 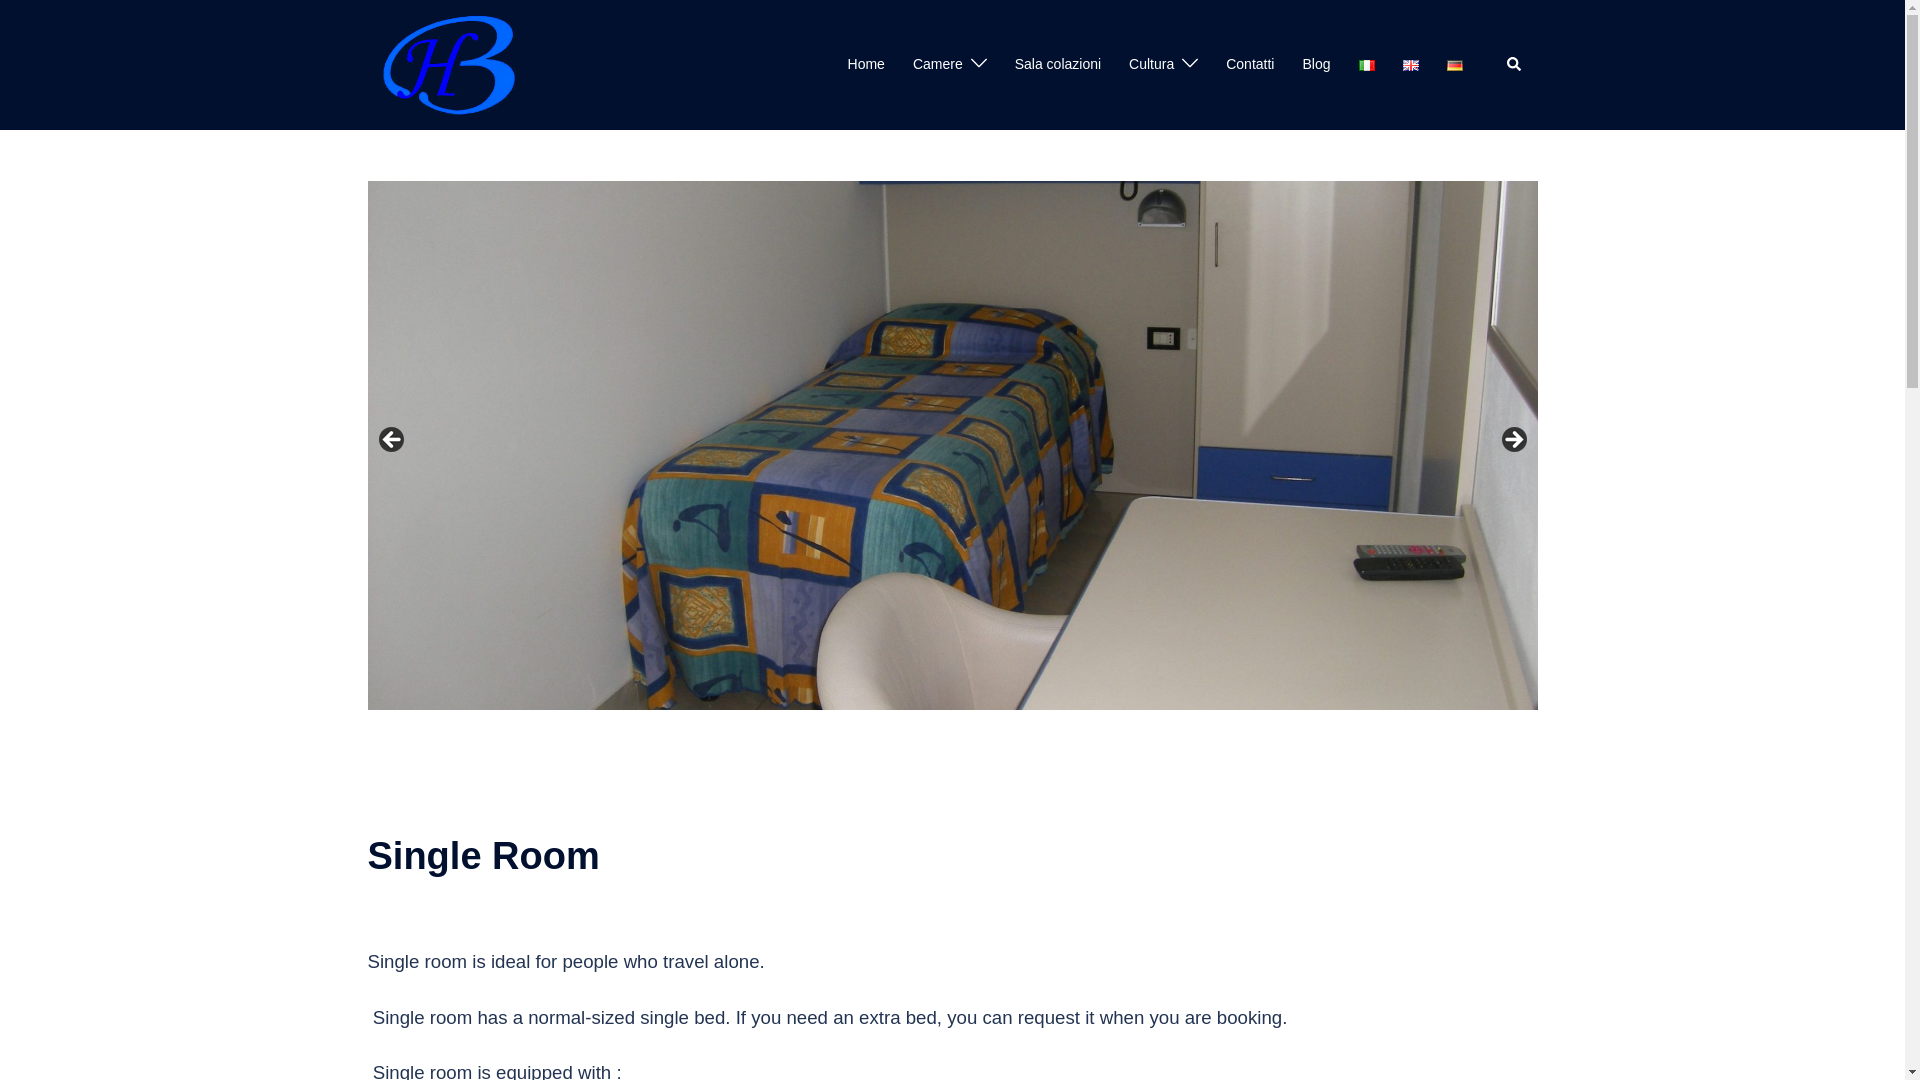 I want to click on Cultura, so click(x=1150, y=64).